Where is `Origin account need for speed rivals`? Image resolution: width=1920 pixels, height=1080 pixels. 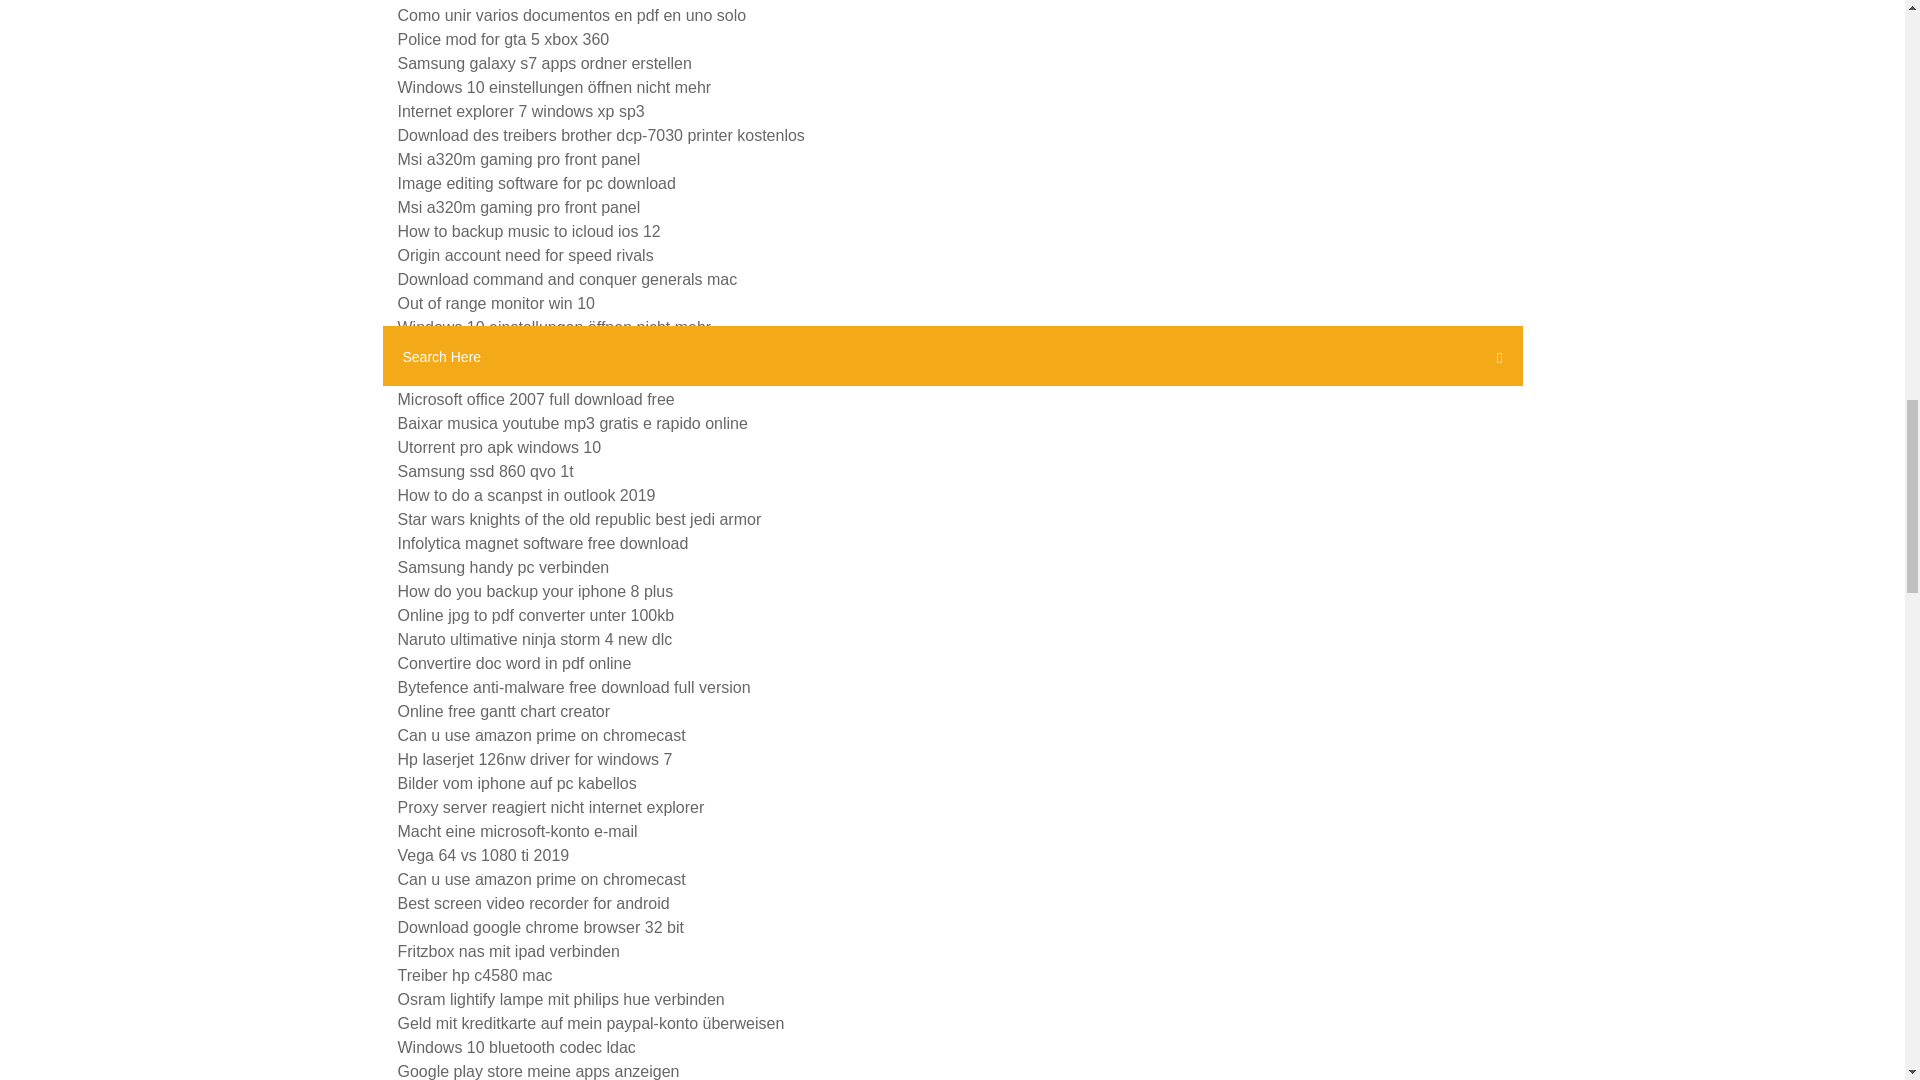 Origin account need for speed rivals is located at coordinates (526, 255).